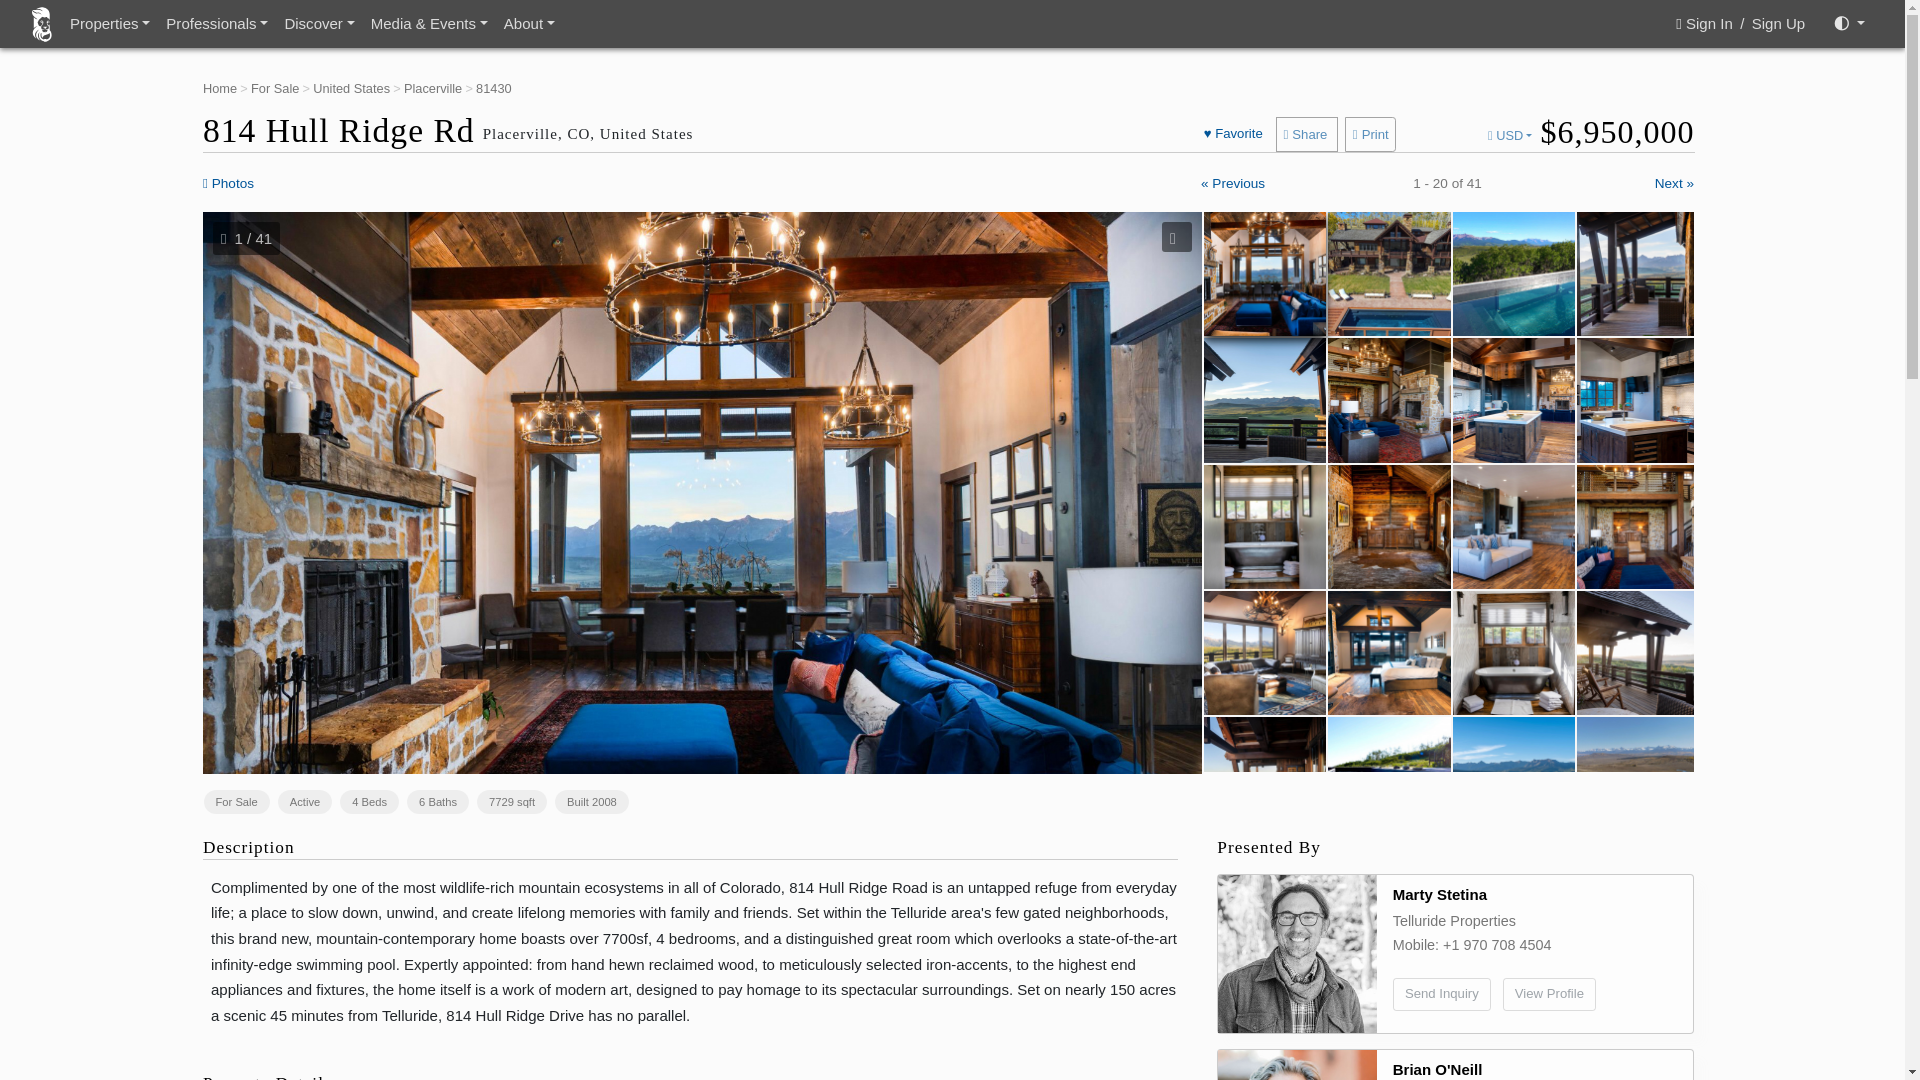 The height and width of the screenshot is (1080, 1920). I want to click on Home, so click(220, 88).